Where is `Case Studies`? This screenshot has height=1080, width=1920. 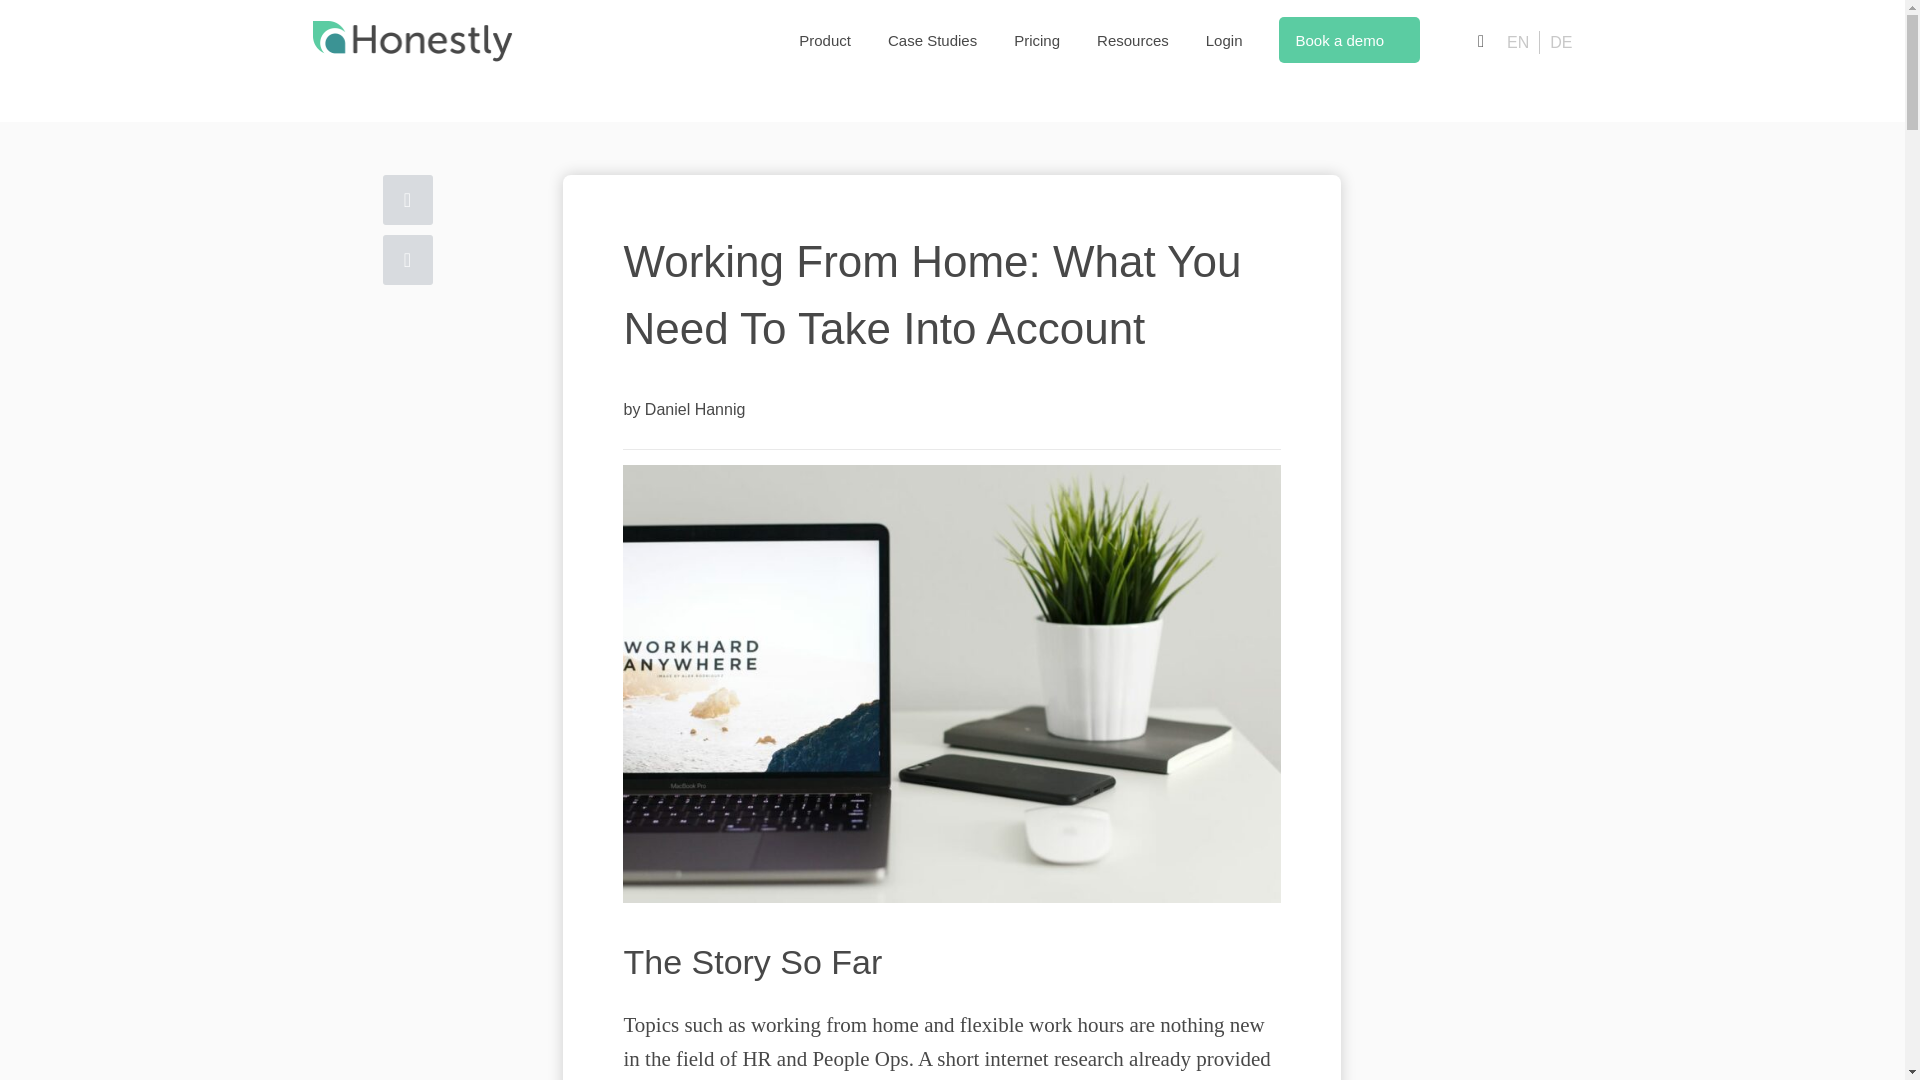
Case Studies is located at coordinates (932, 39).